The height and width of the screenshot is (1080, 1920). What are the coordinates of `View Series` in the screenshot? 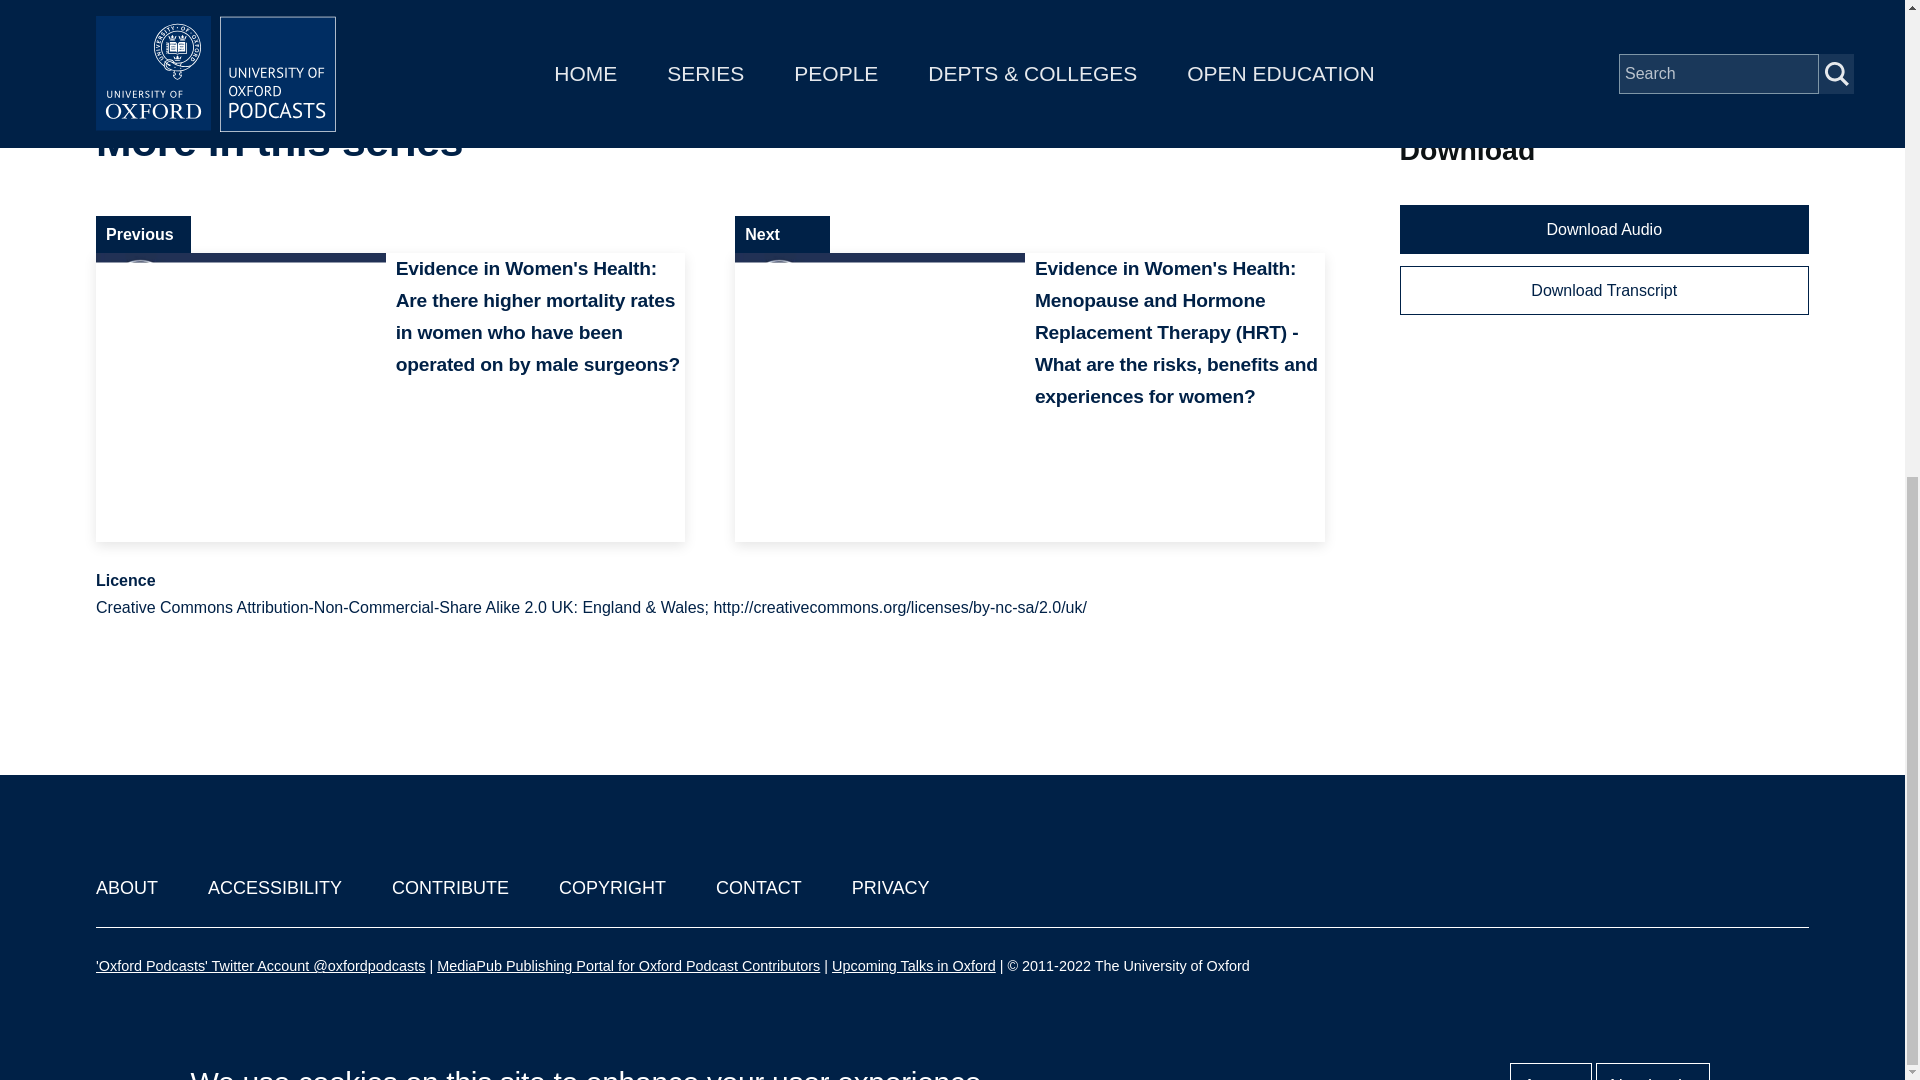 It's located at (1266, 142).